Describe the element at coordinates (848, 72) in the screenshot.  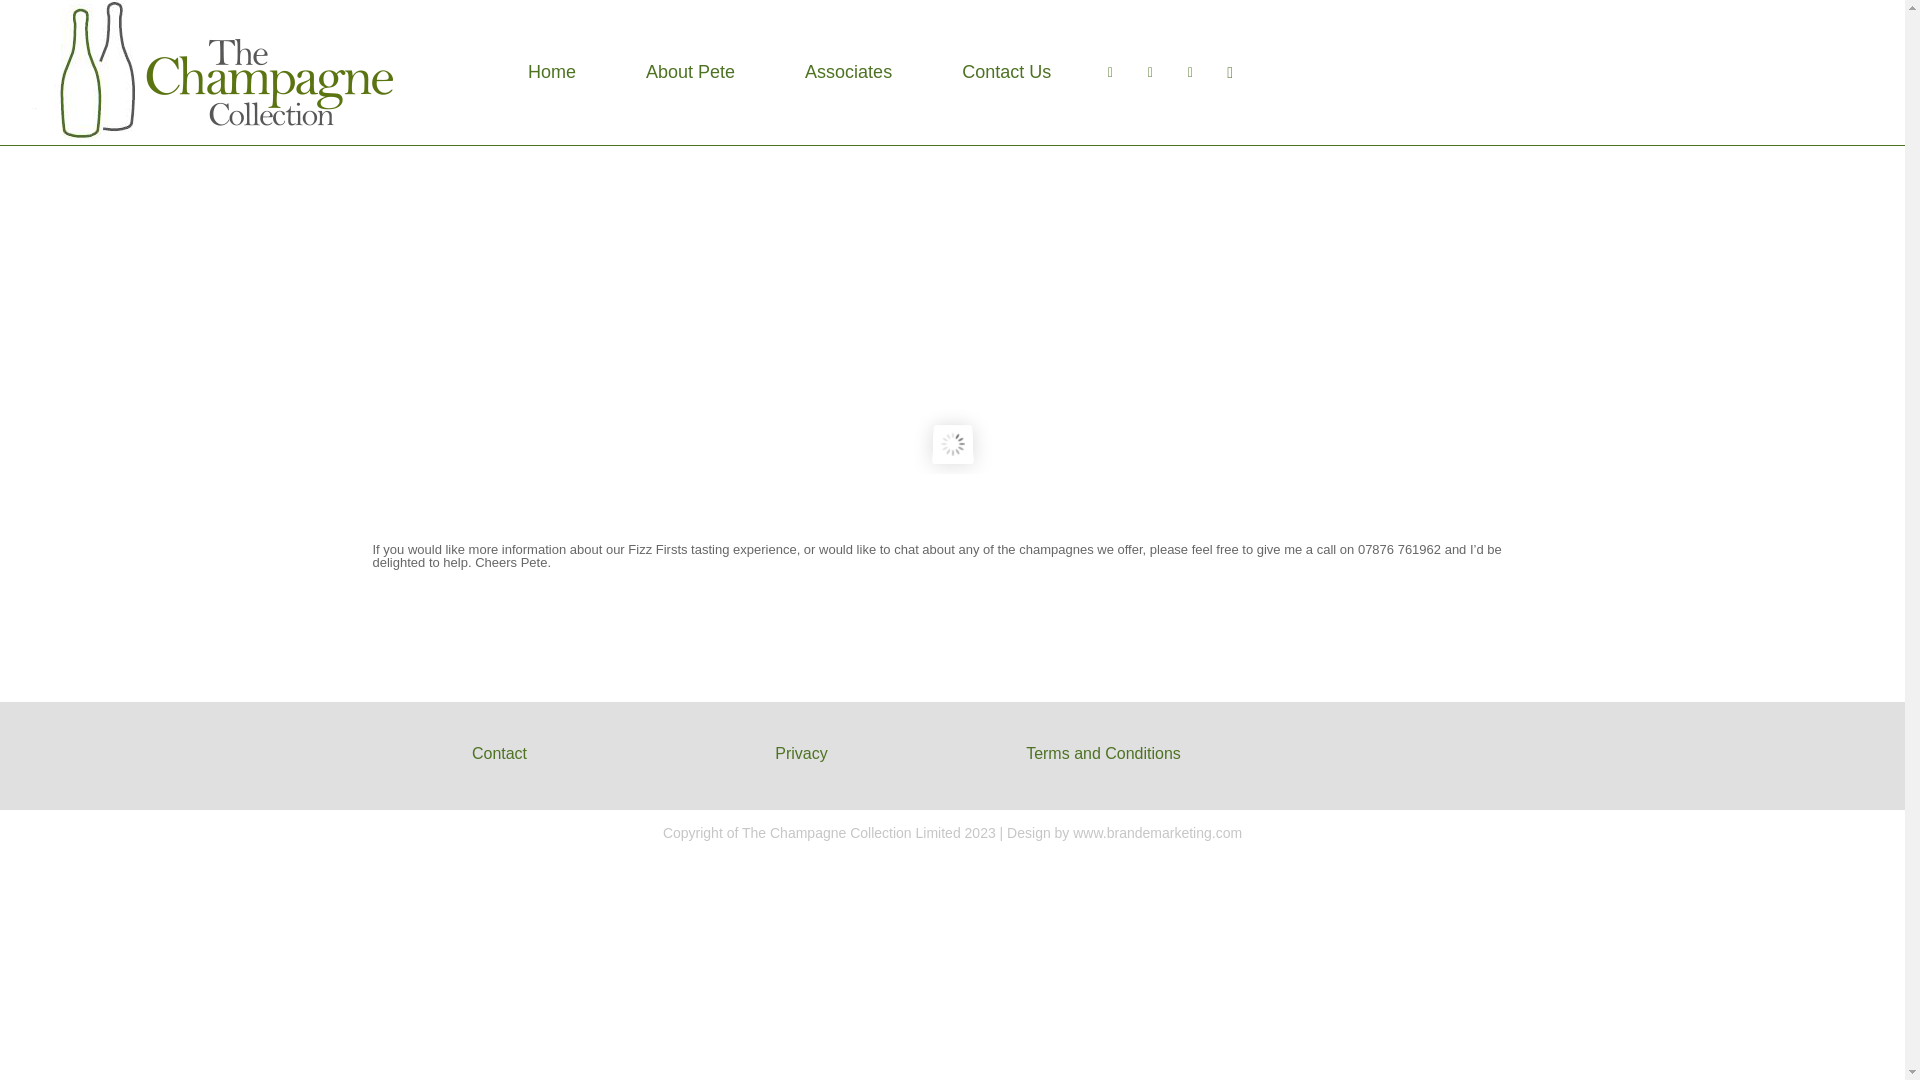
I see `Associates` at that location.